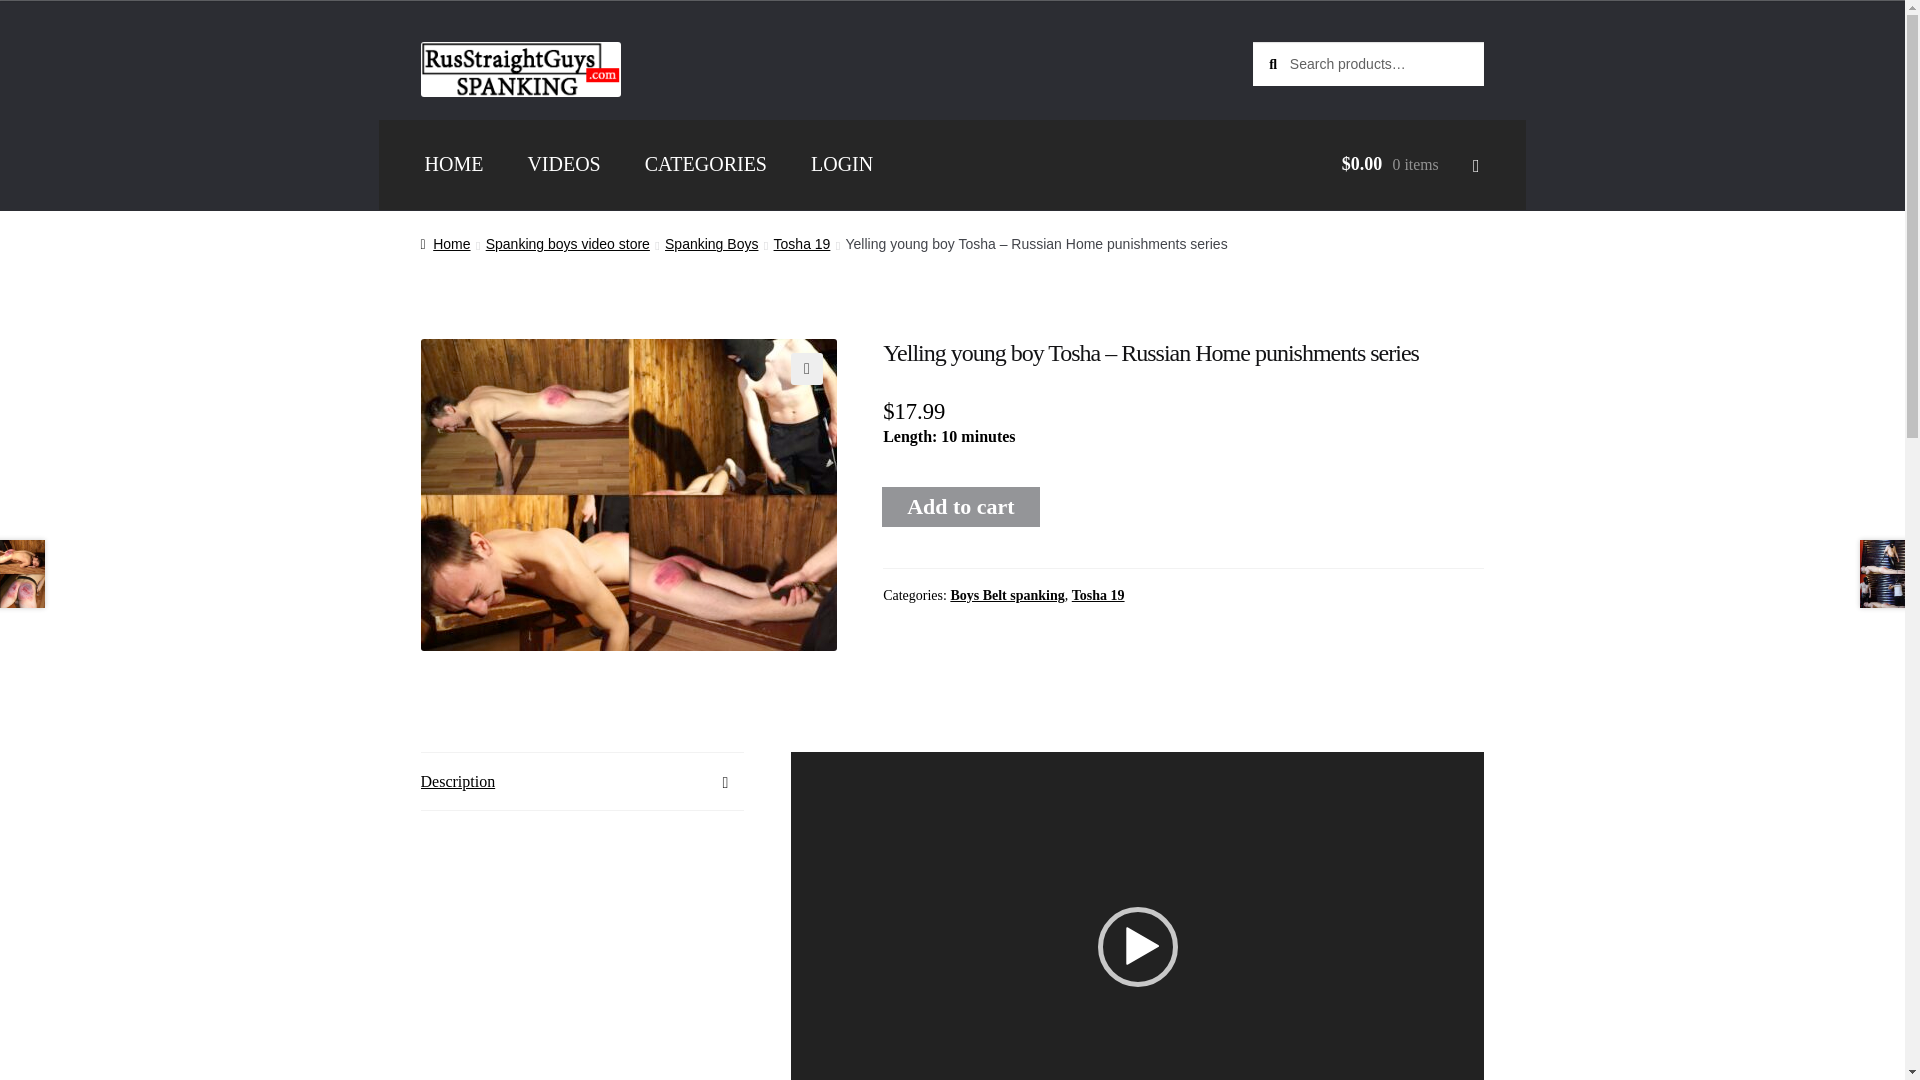 The image size is (1920, 1080). Describe the element at coordinates (1006, 594) in the screenshot. I see `Boys Belt spanking` at that location.